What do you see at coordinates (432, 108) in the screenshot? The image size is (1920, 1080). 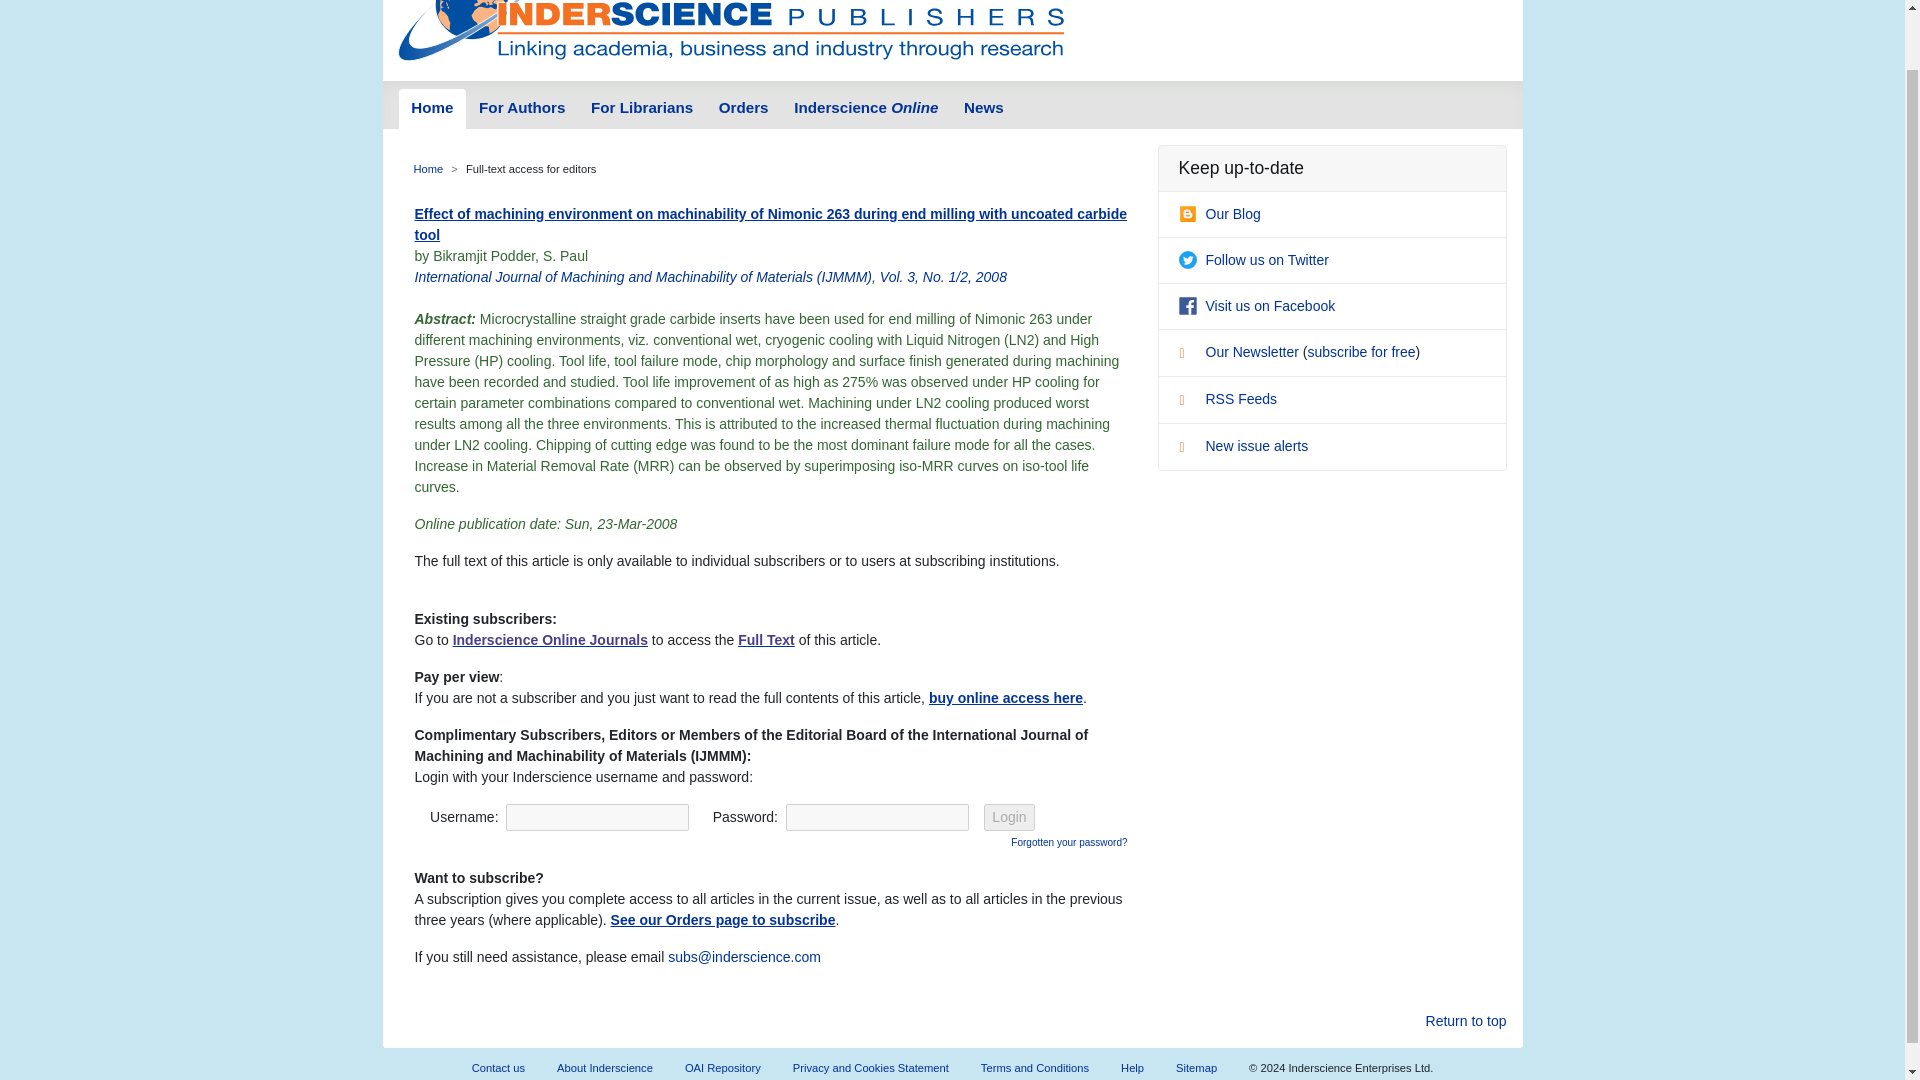 I see `Home` at bounding box center [432, 108].